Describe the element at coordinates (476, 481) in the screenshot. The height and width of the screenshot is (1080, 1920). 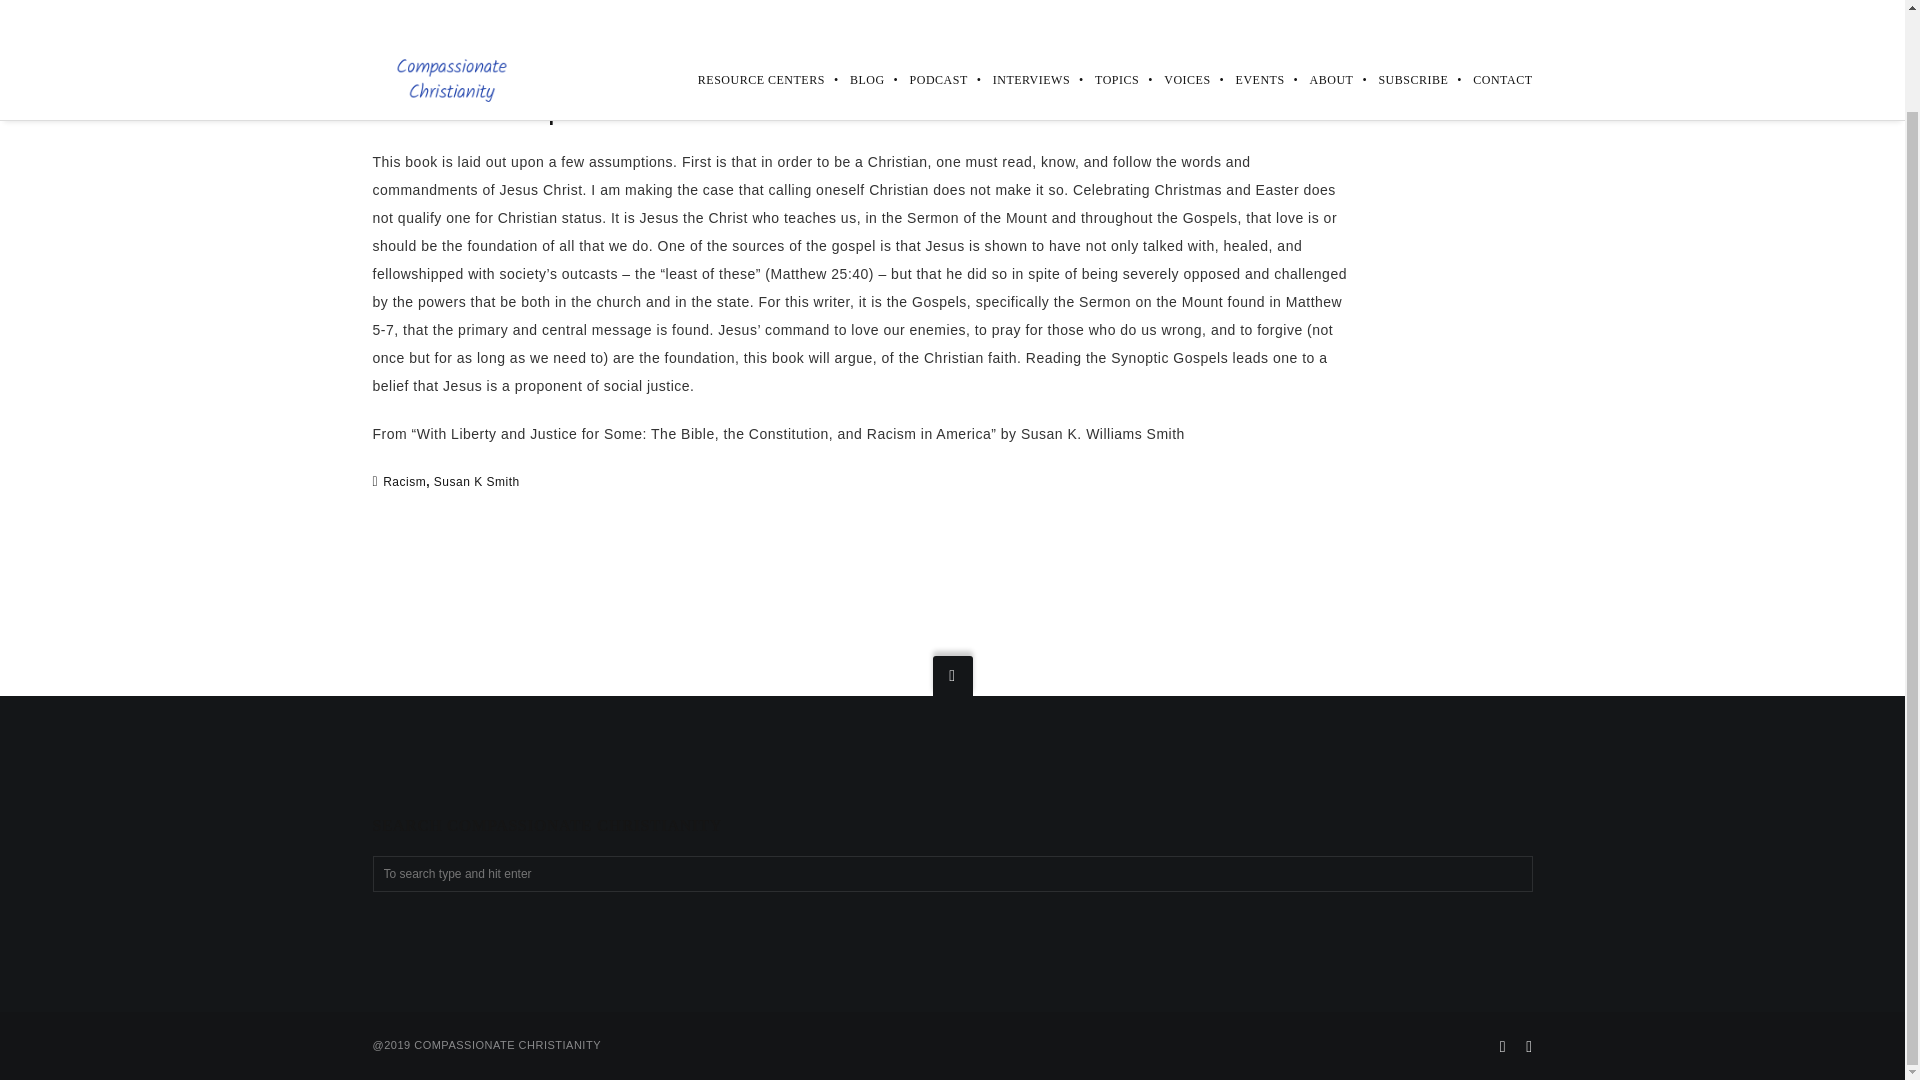
I see `Susan K Smith` at that location.